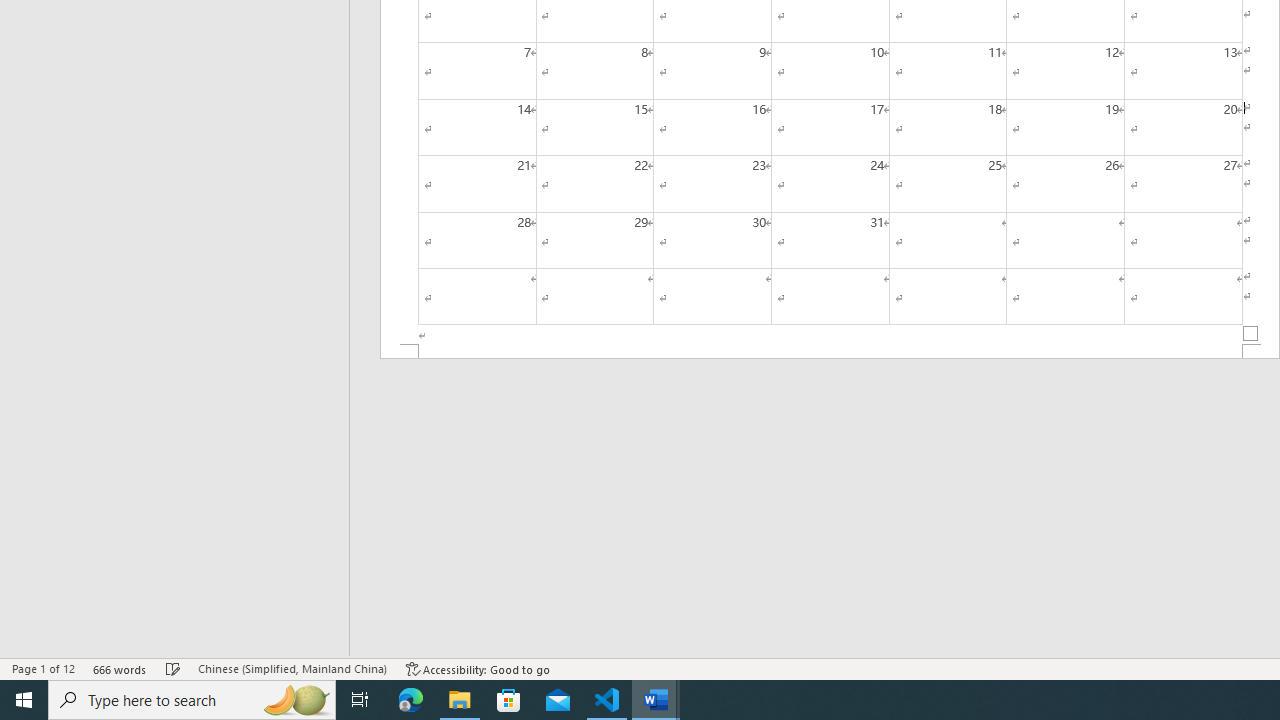 The width and height of the screenshot is (1280, 720). I want to click on Accessibility Checker Accessibility: Good to go, so click(478, 668).